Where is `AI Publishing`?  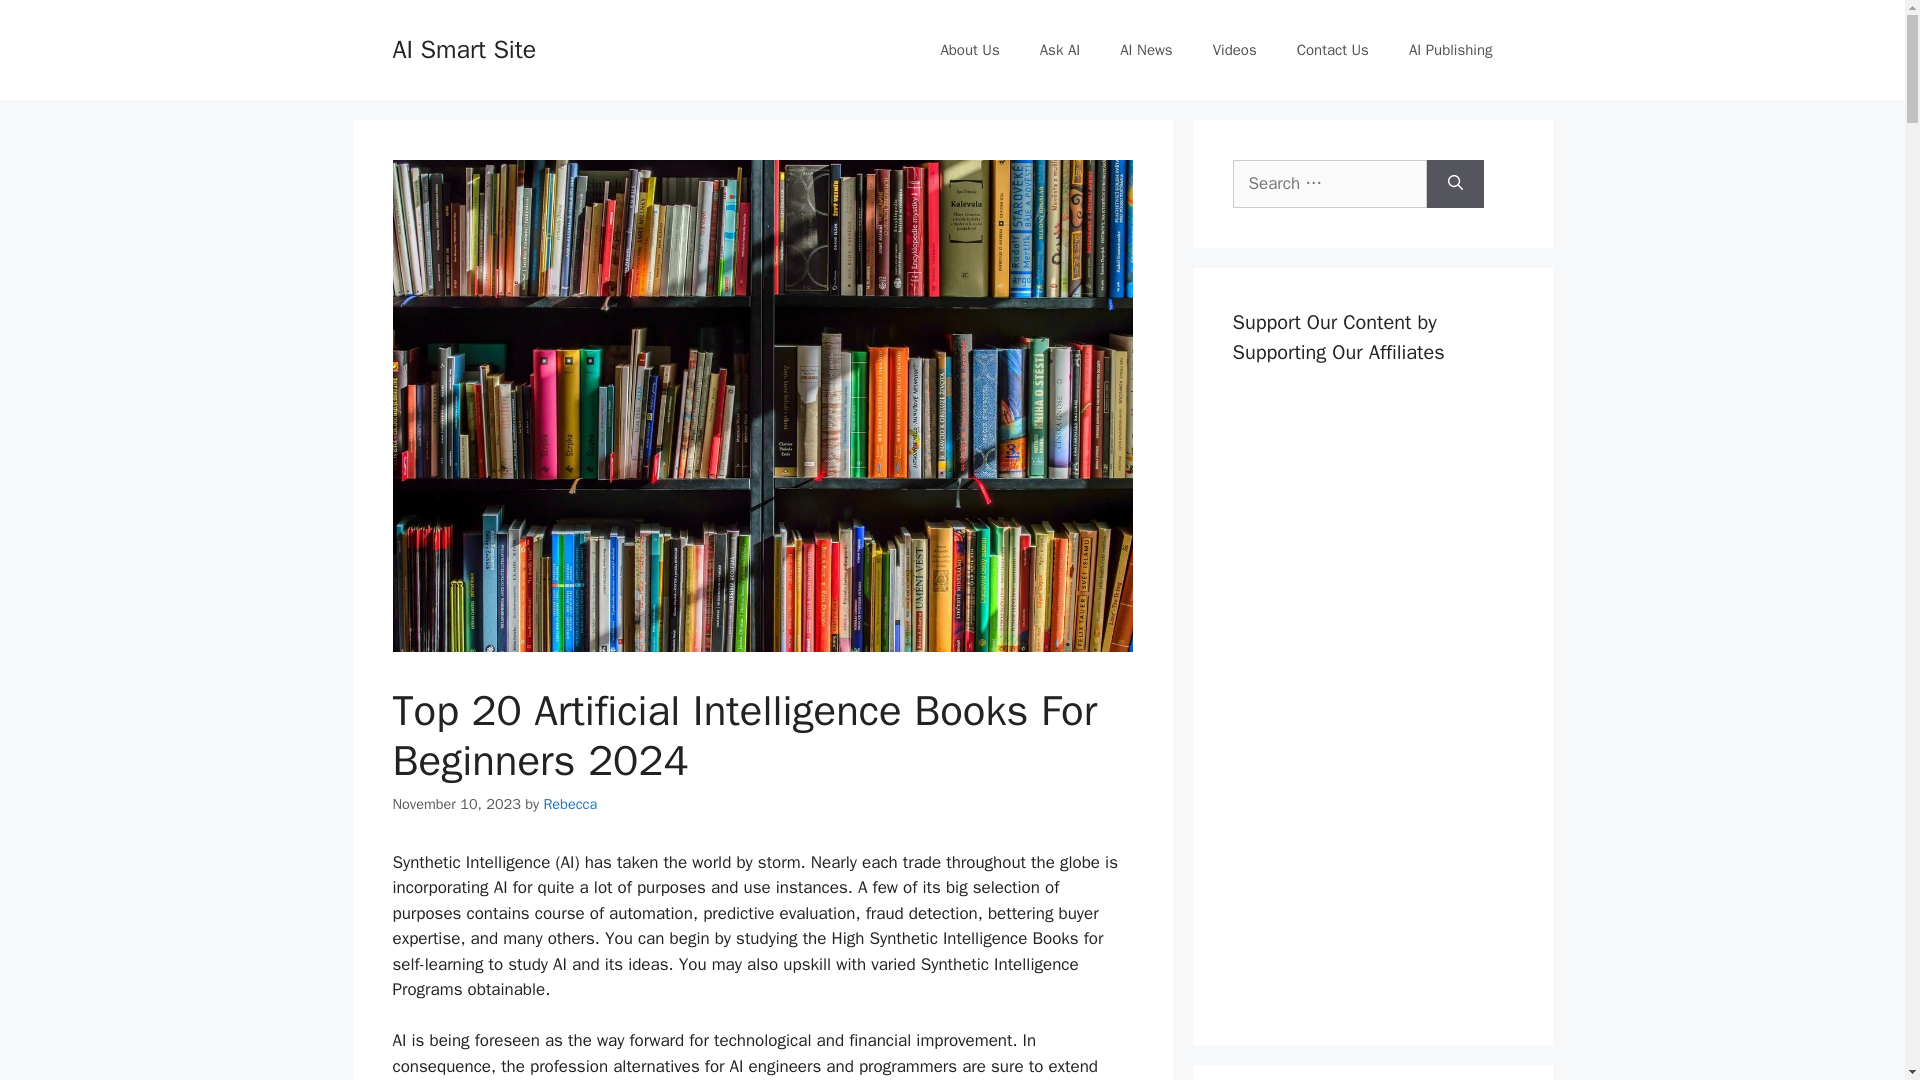 AI Publishing is located at coordinates (1450, 50).